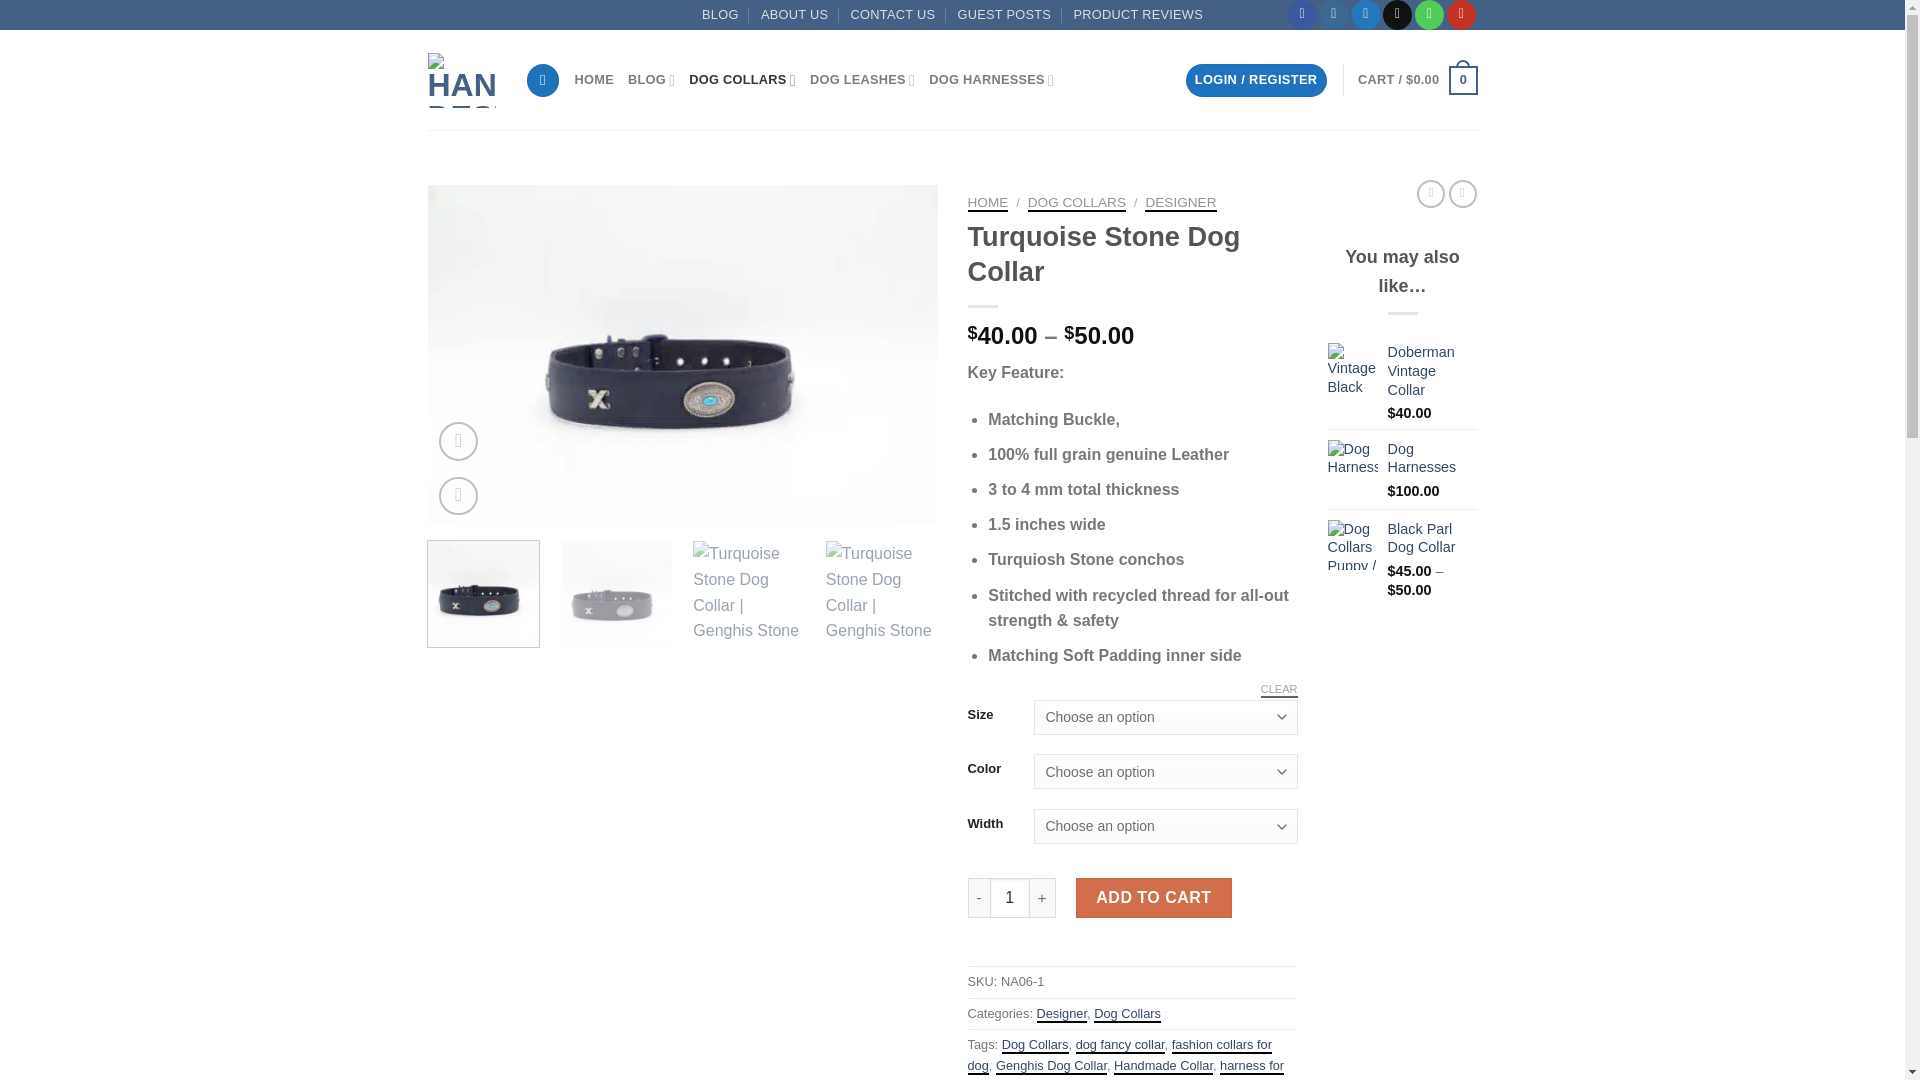 The image size is (1920, 1080). Describe the element at coordinates (893, 15) in the screenshot. I see `CONTACT US` at that location.